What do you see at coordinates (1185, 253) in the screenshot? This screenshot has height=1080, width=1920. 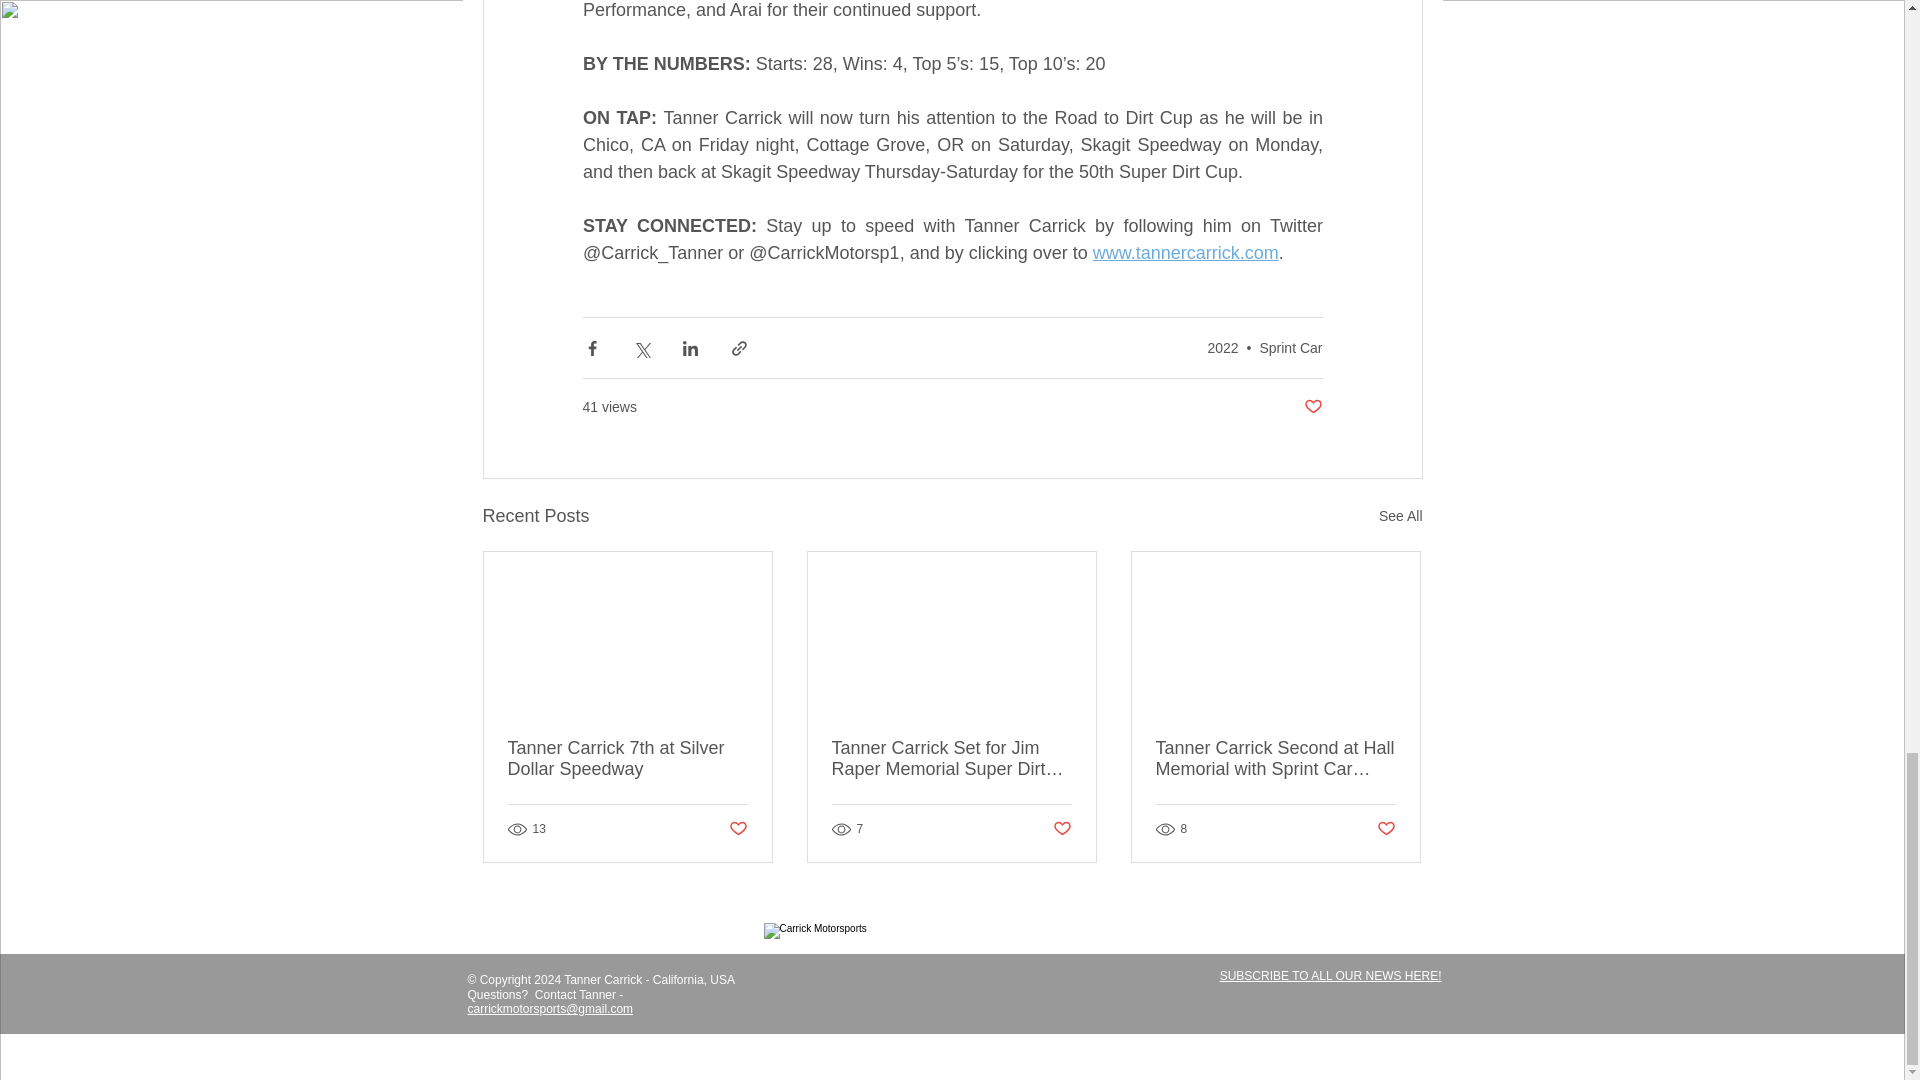 I see `www.tannercarrick.com` at bounding box center [1185, 253].